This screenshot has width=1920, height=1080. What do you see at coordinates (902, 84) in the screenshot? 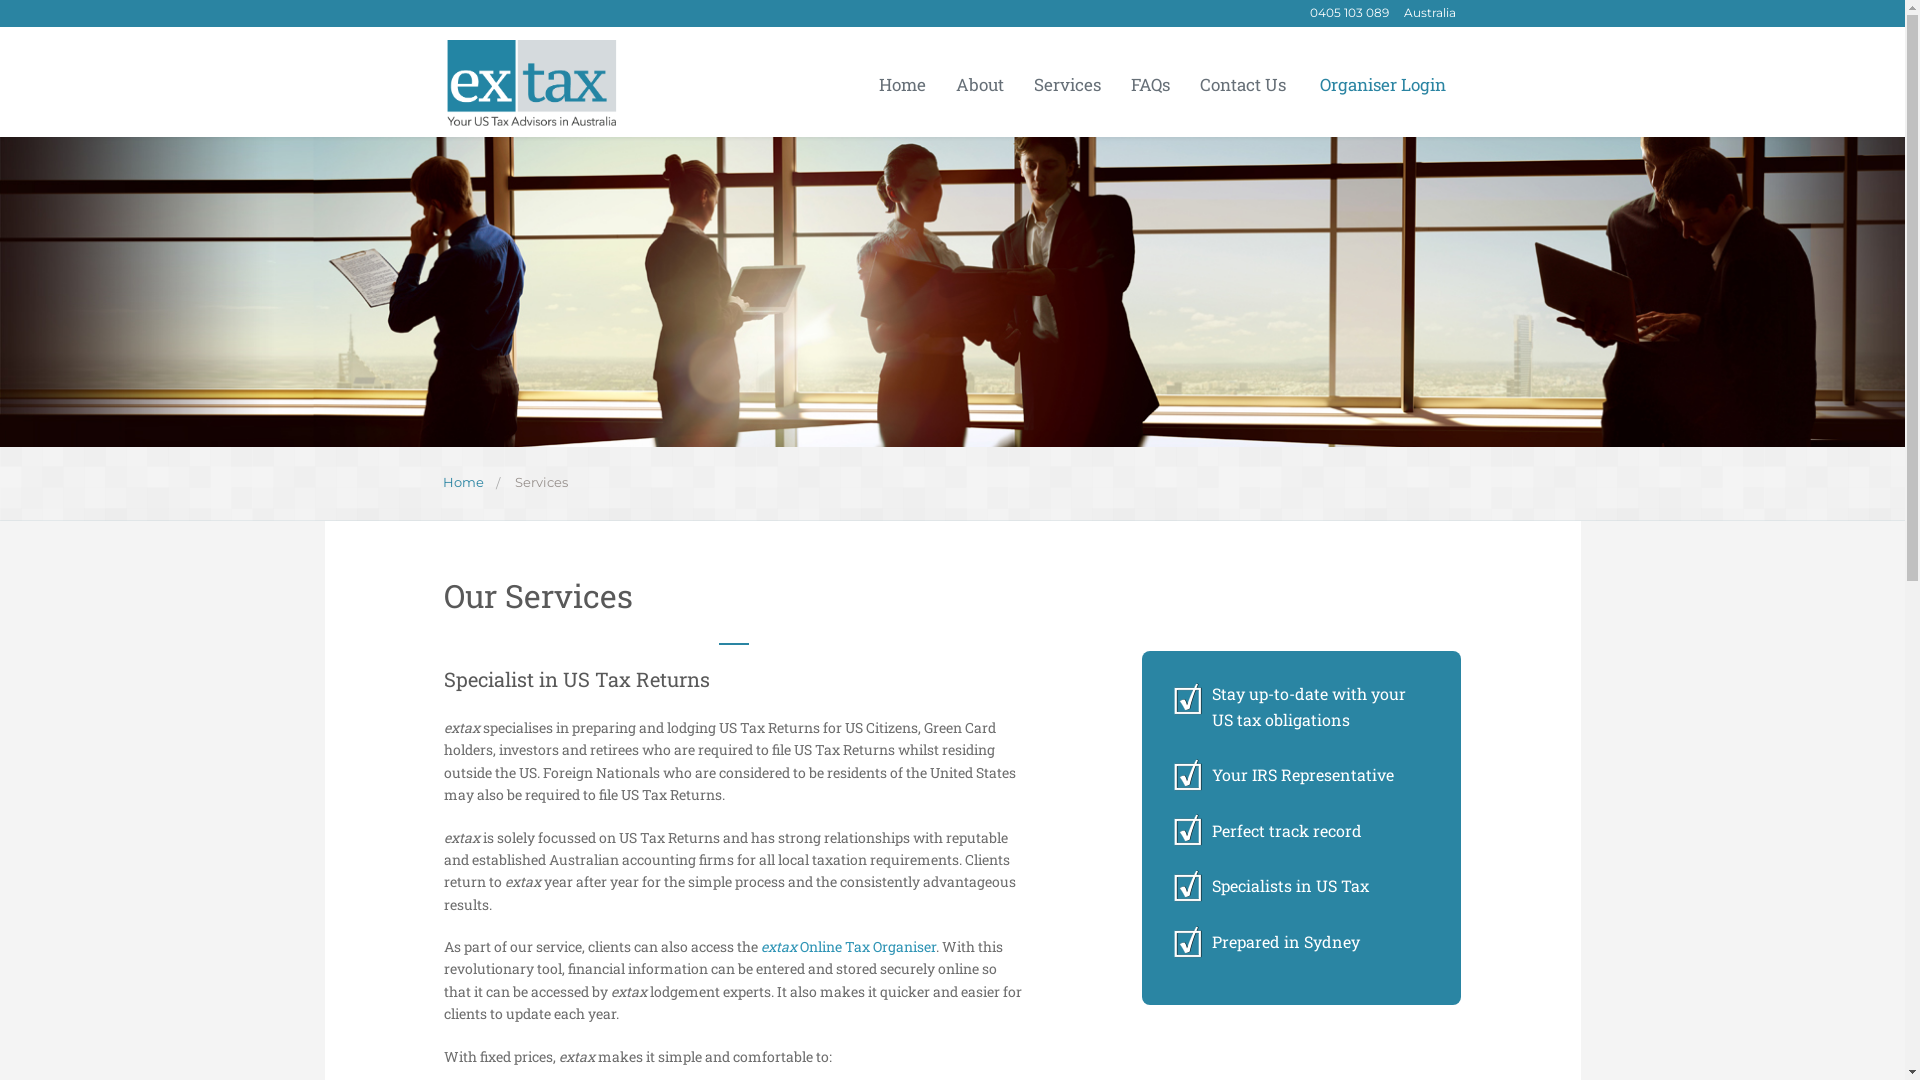
I see `Home` at bounding box center [902, 84].